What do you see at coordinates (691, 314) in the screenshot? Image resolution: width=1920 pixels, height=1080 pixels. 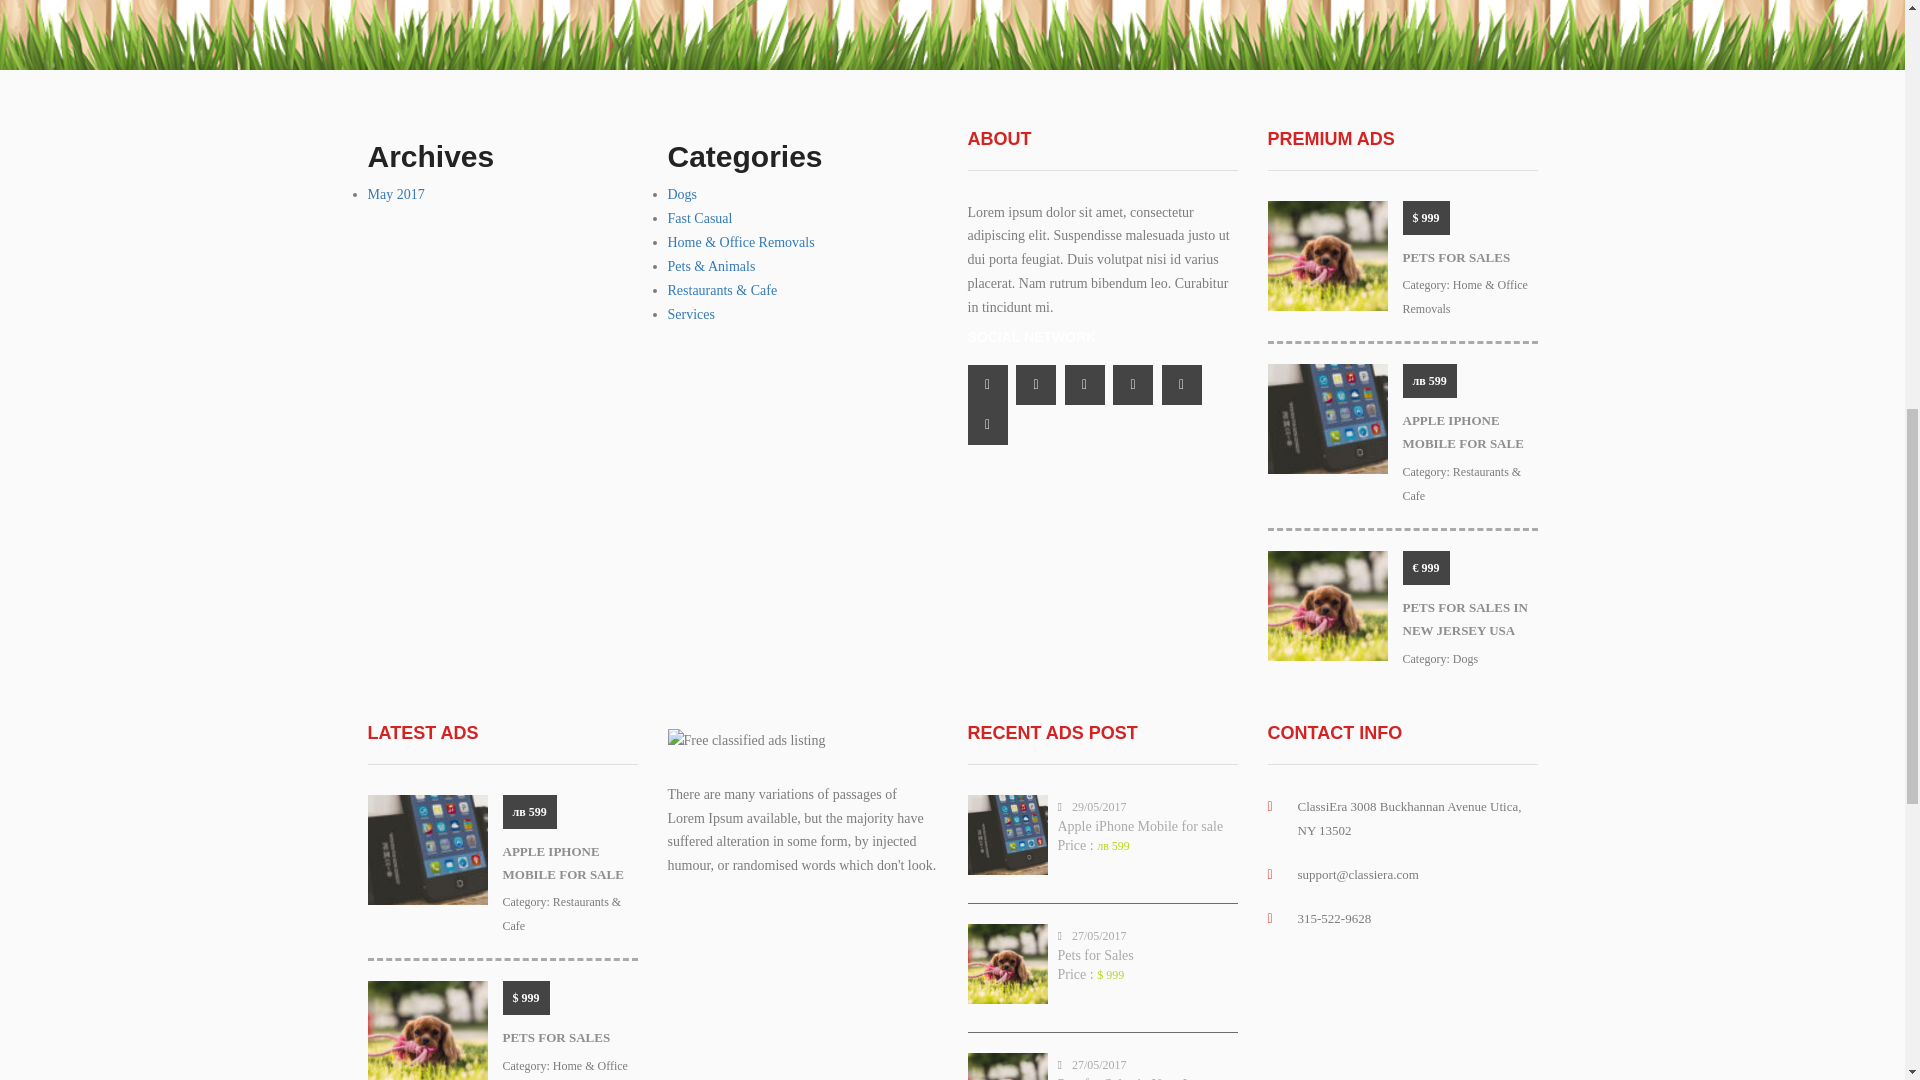 I see `Services` at bounding box center [691, 314].